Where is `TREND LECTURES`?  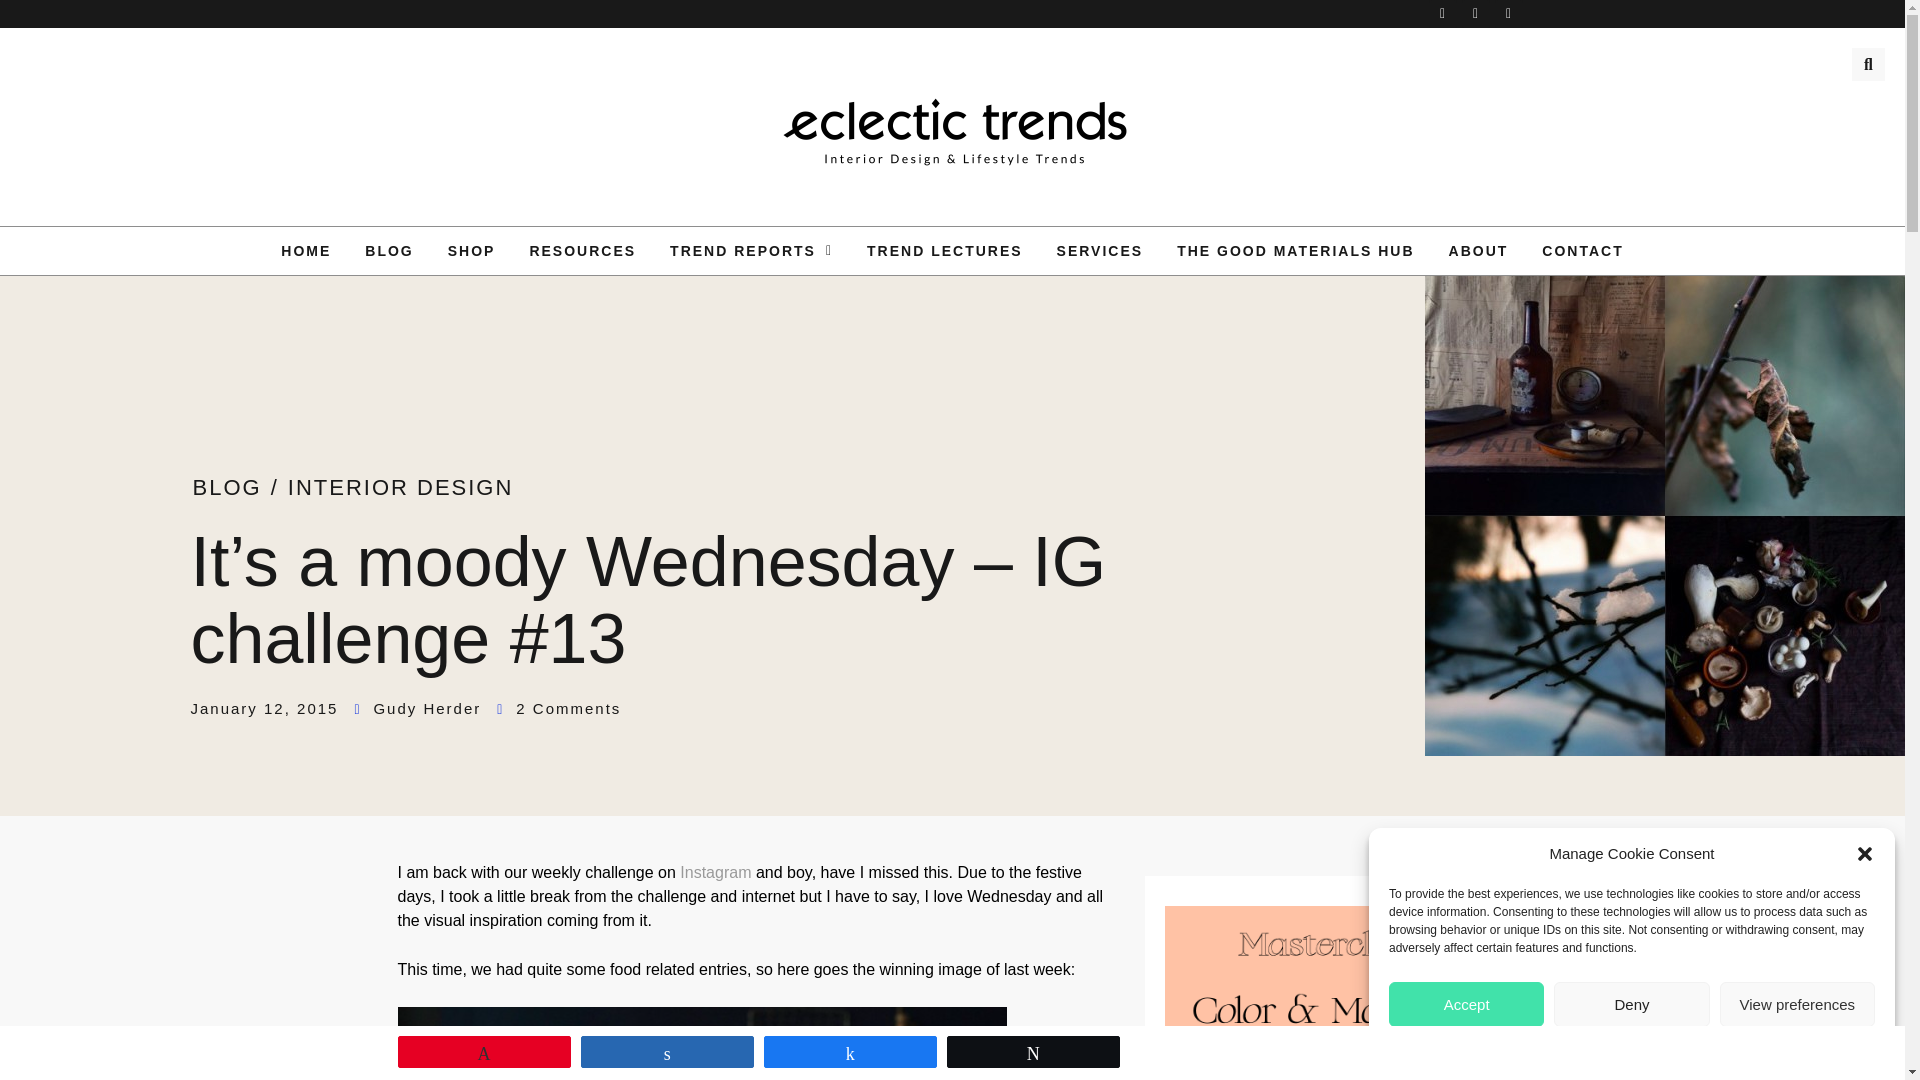 TREND LECTURES is located at coordinates (945, 250).